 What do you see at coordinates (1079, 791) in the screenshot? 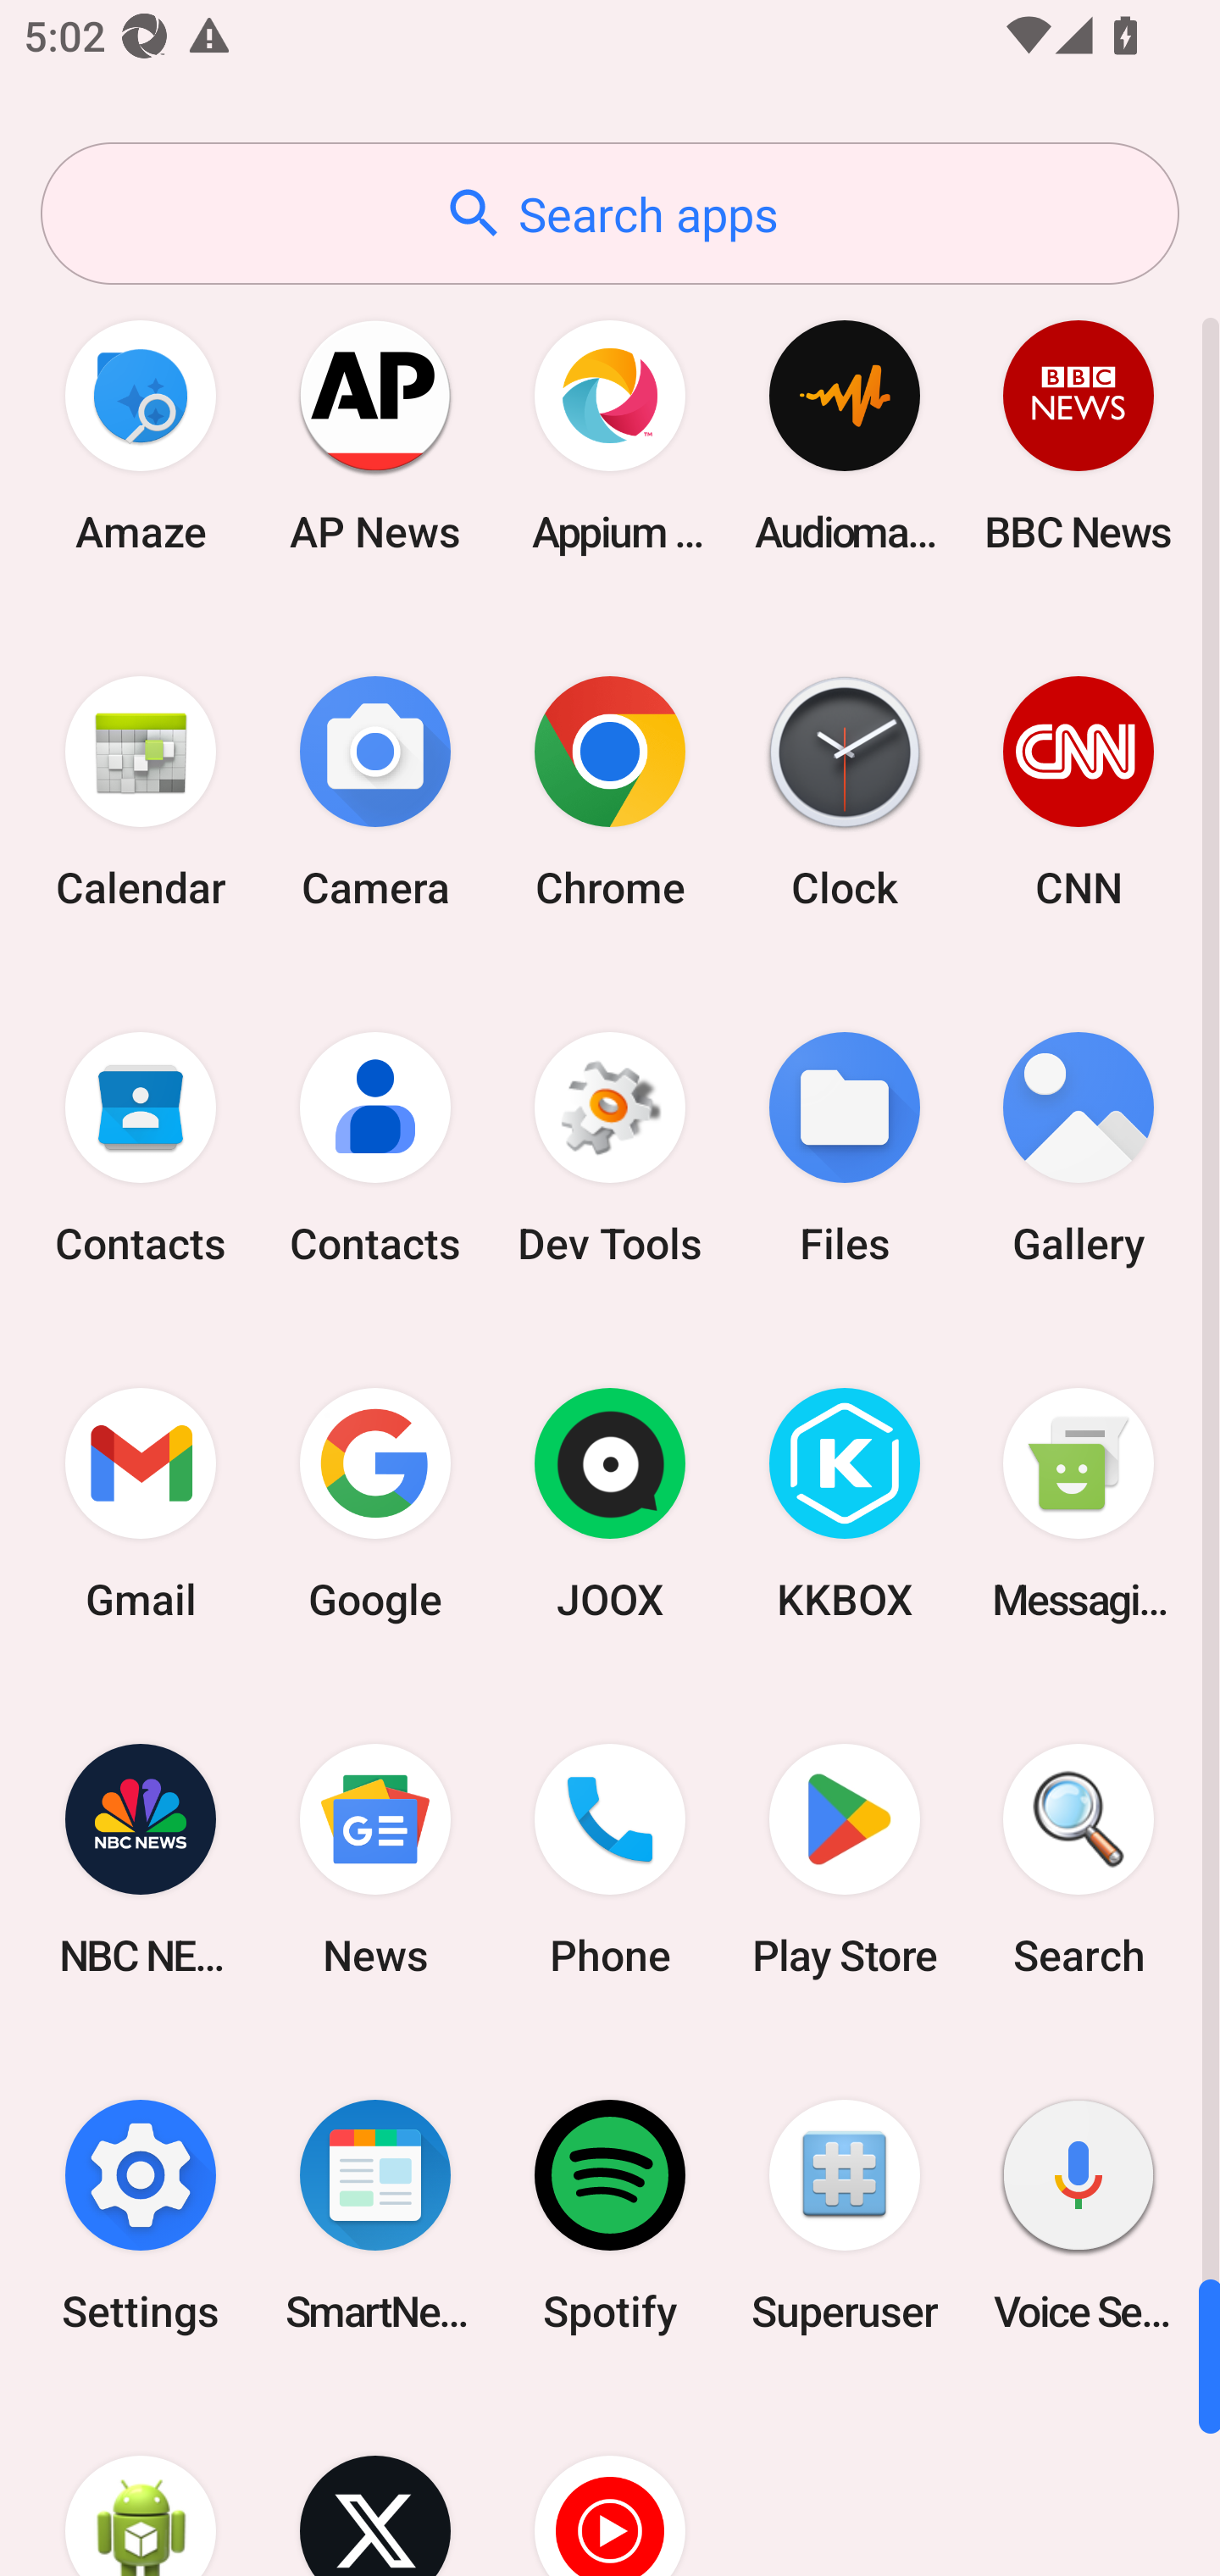
I see `CNN` at bounding box center [1079, 791].